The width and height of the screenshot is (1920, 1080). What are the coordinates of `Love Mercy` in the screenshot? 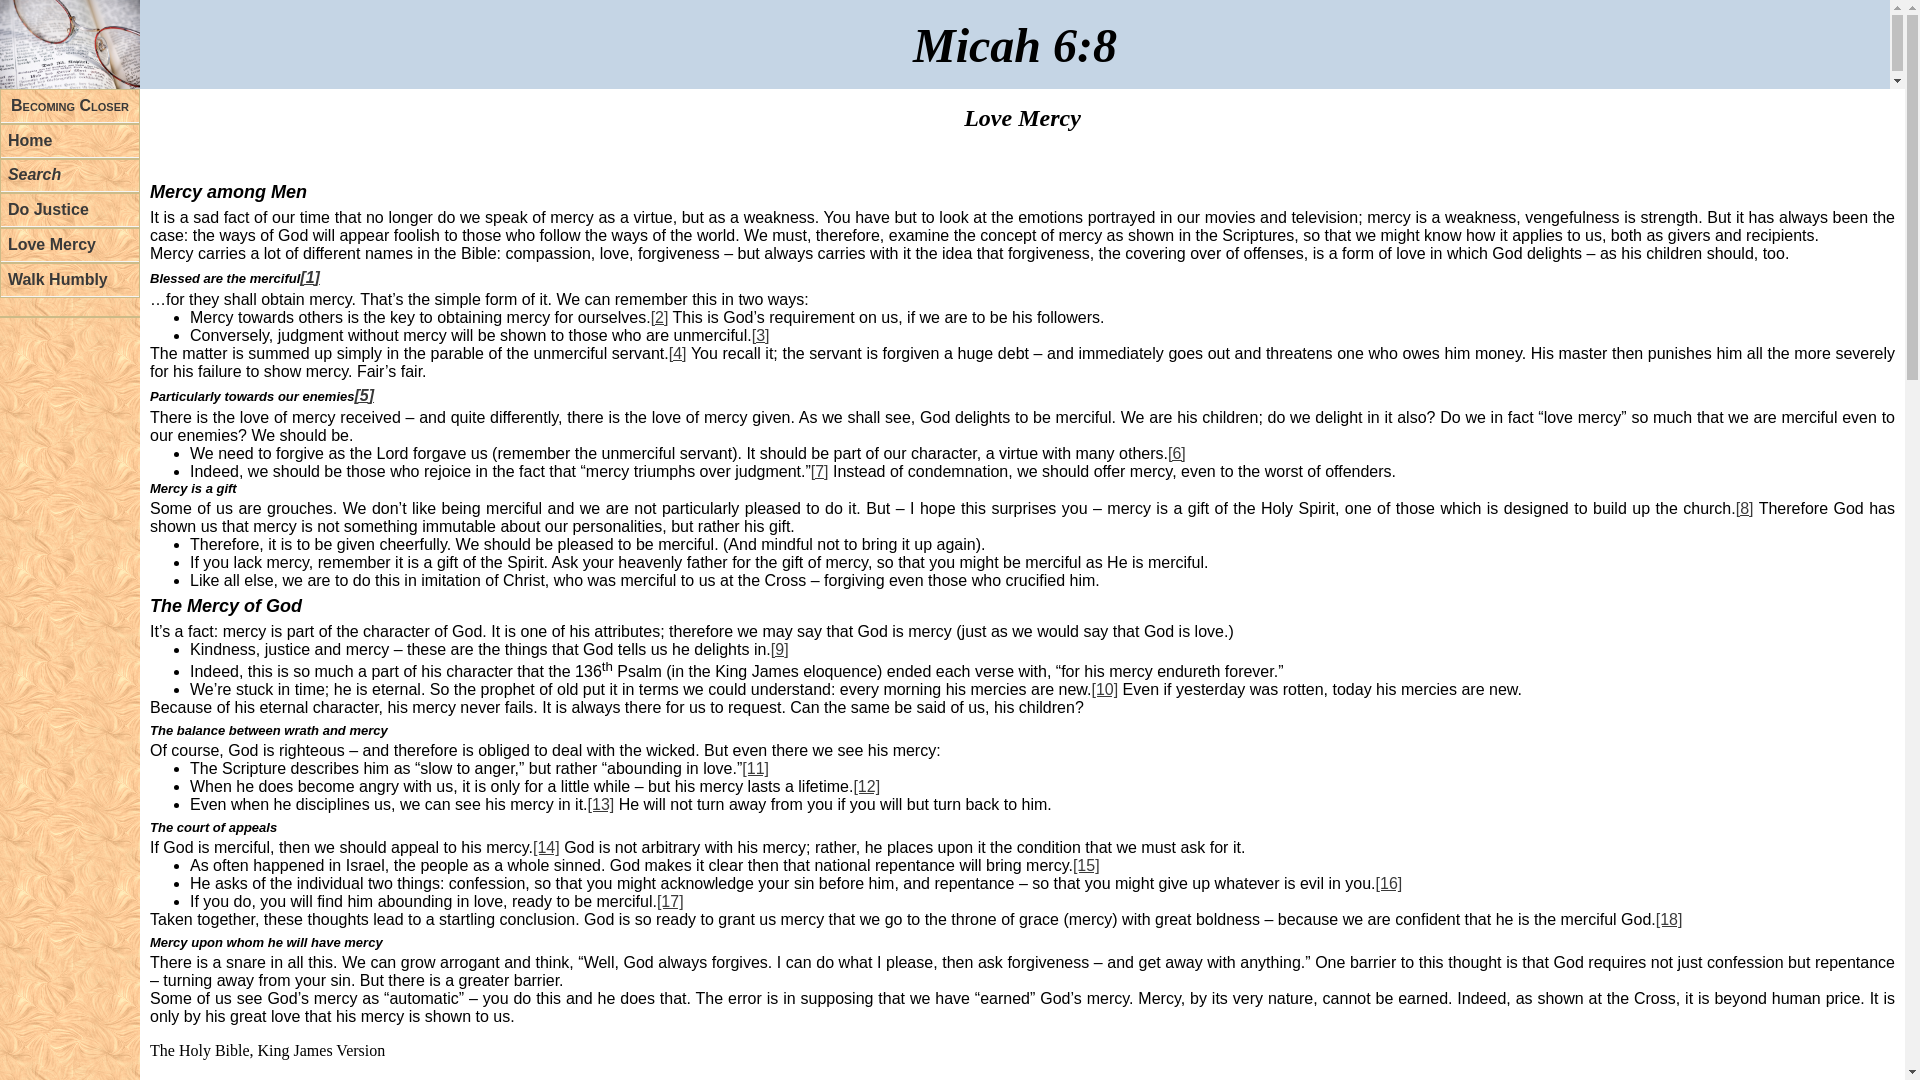 It's located at (70, 245).